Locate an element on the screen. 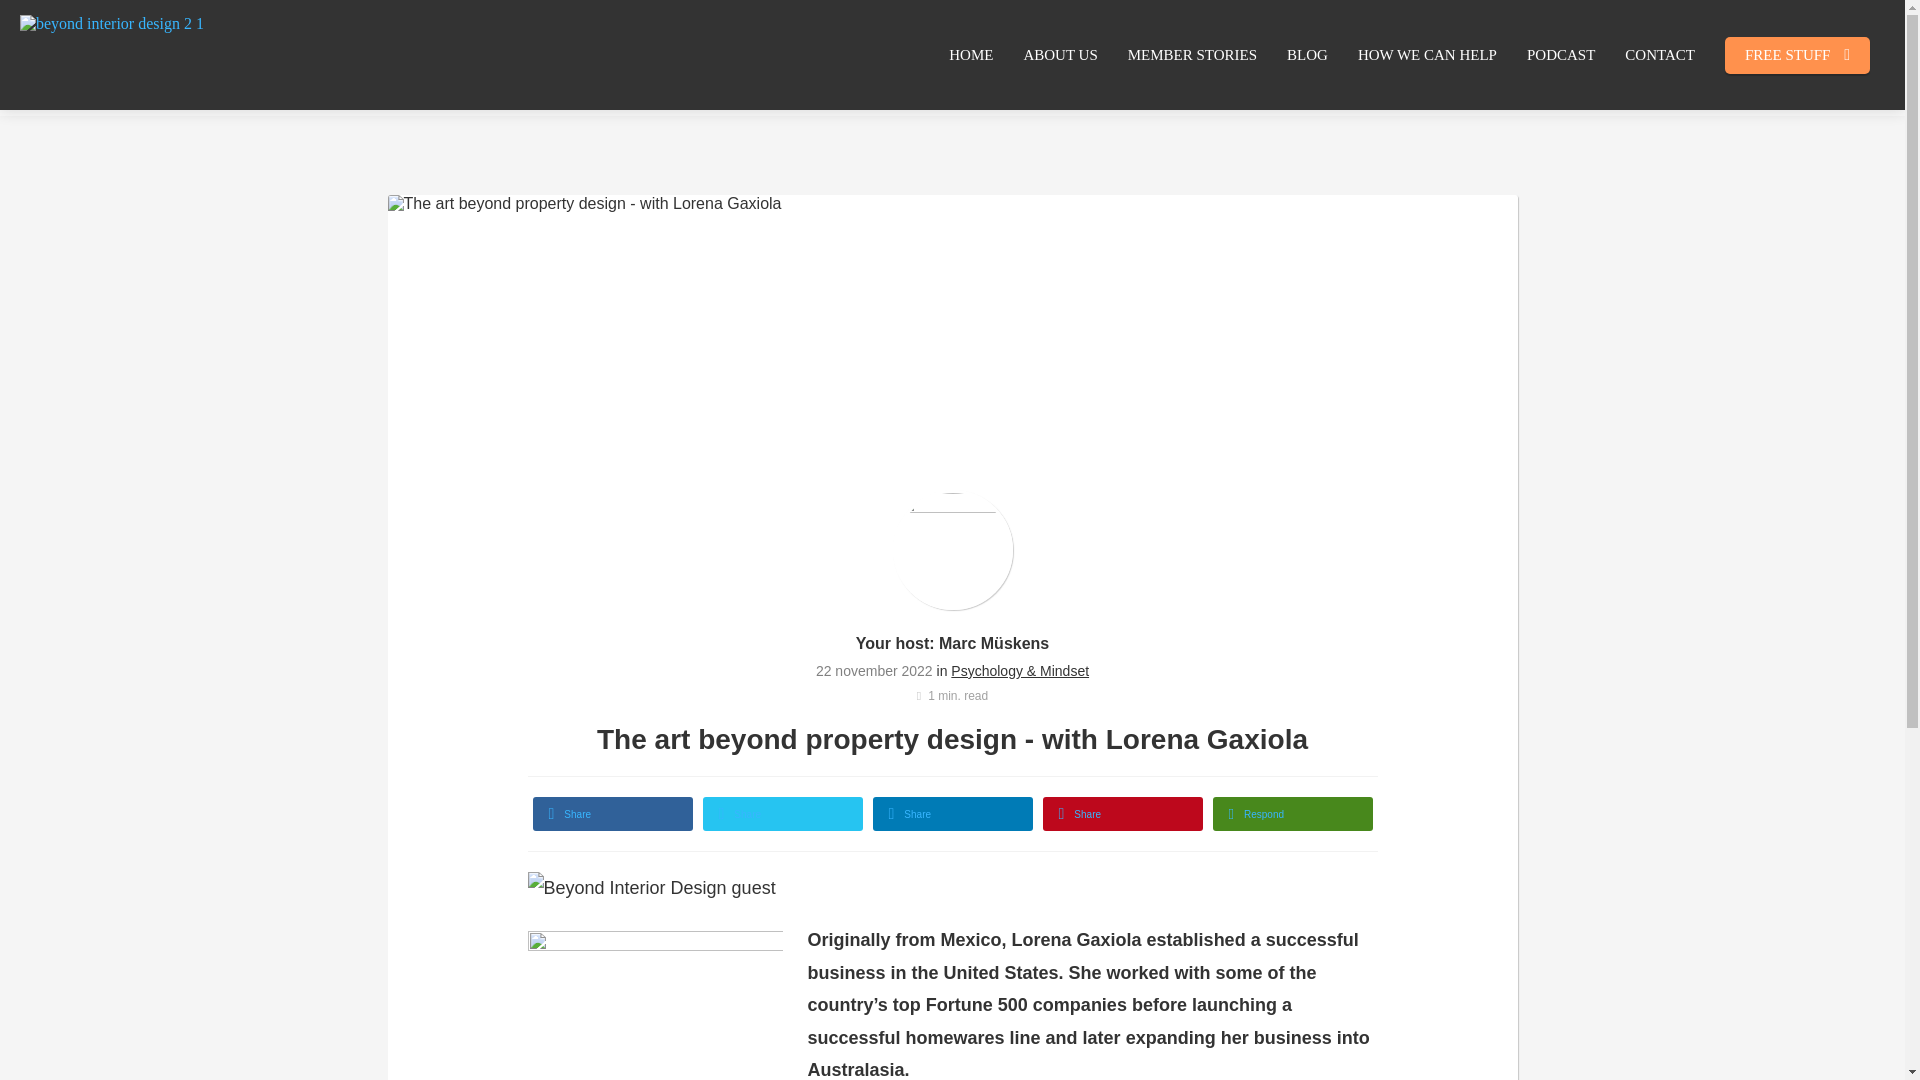 The width and height of the screenshot is (1920, 1080). PODCAST is located at coordinates (1561, 54).